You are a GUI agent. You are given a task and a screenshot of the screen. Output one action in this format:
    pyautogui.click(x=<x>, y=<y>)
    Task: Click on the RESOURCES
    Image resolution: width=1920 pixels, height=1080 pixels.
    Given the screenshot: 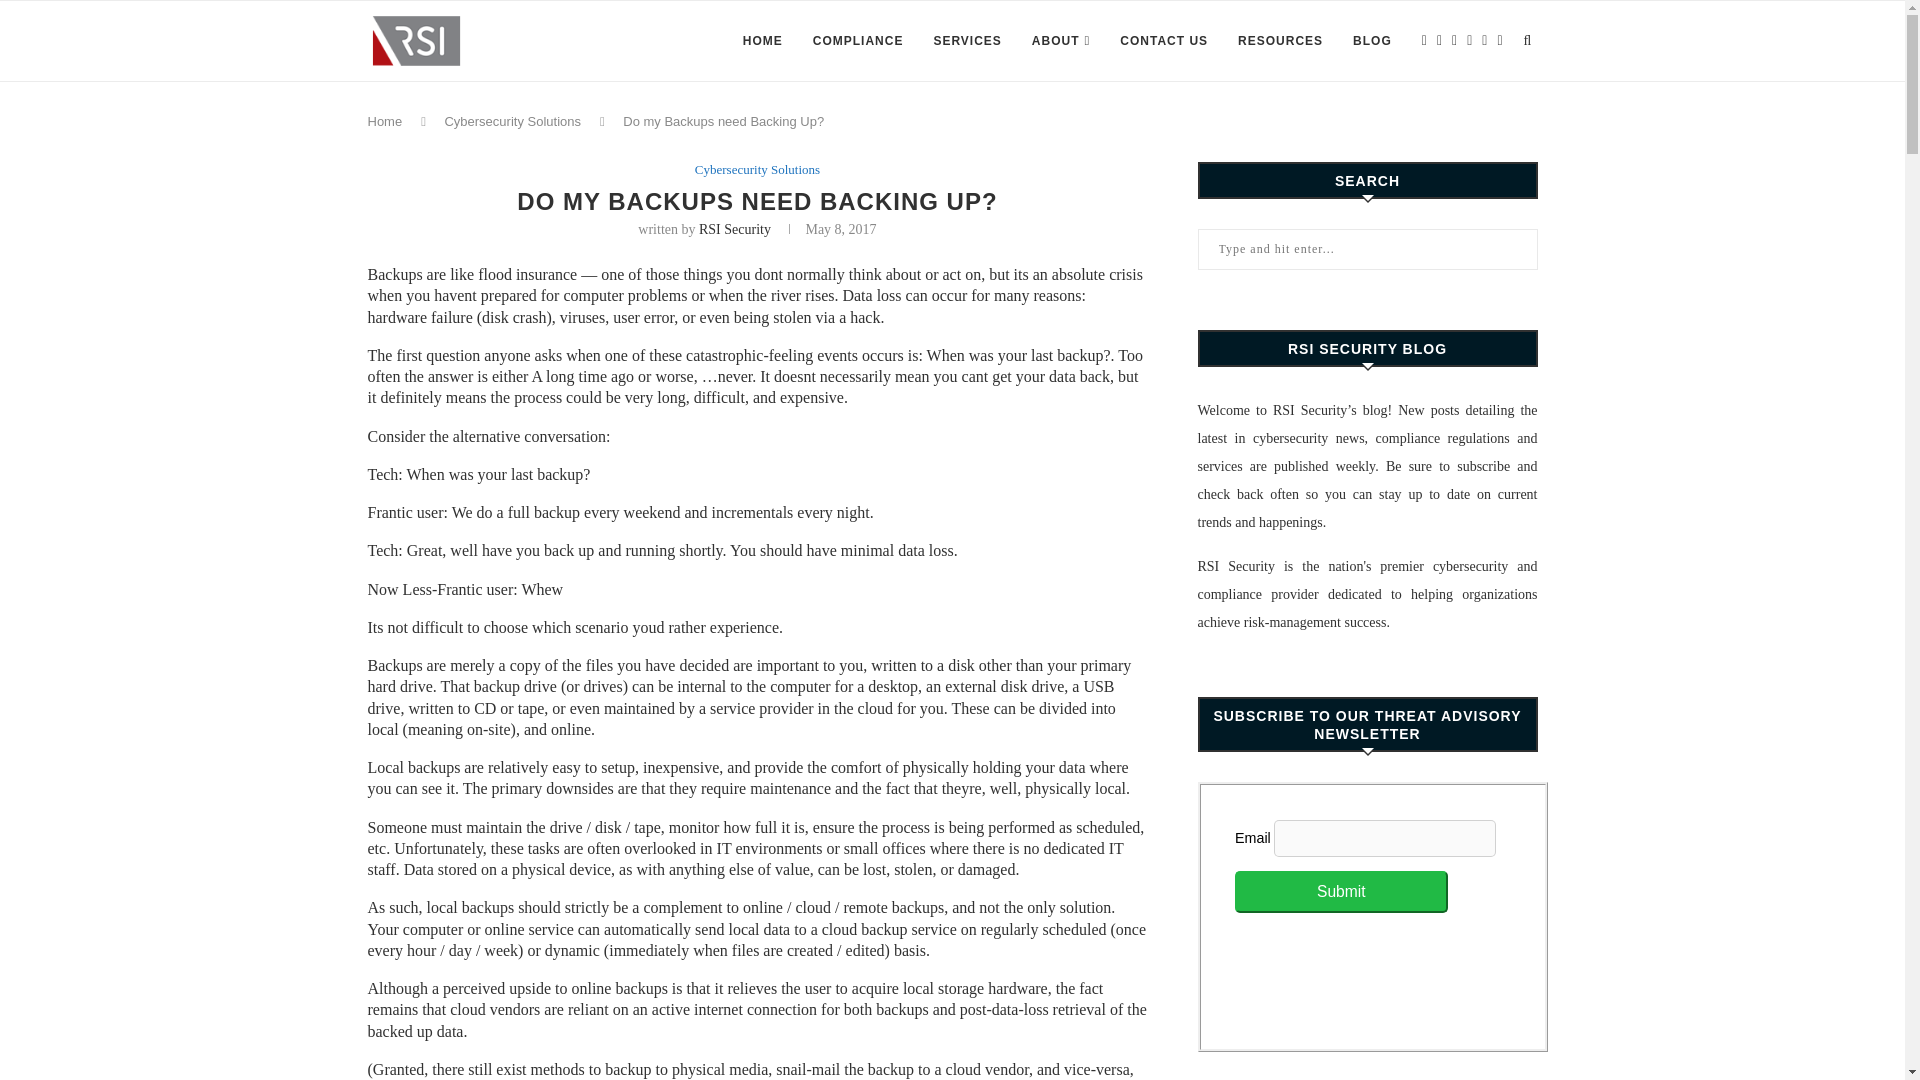 What is the action you would take?
    pyautogui.click(x=1280, y=41)
    